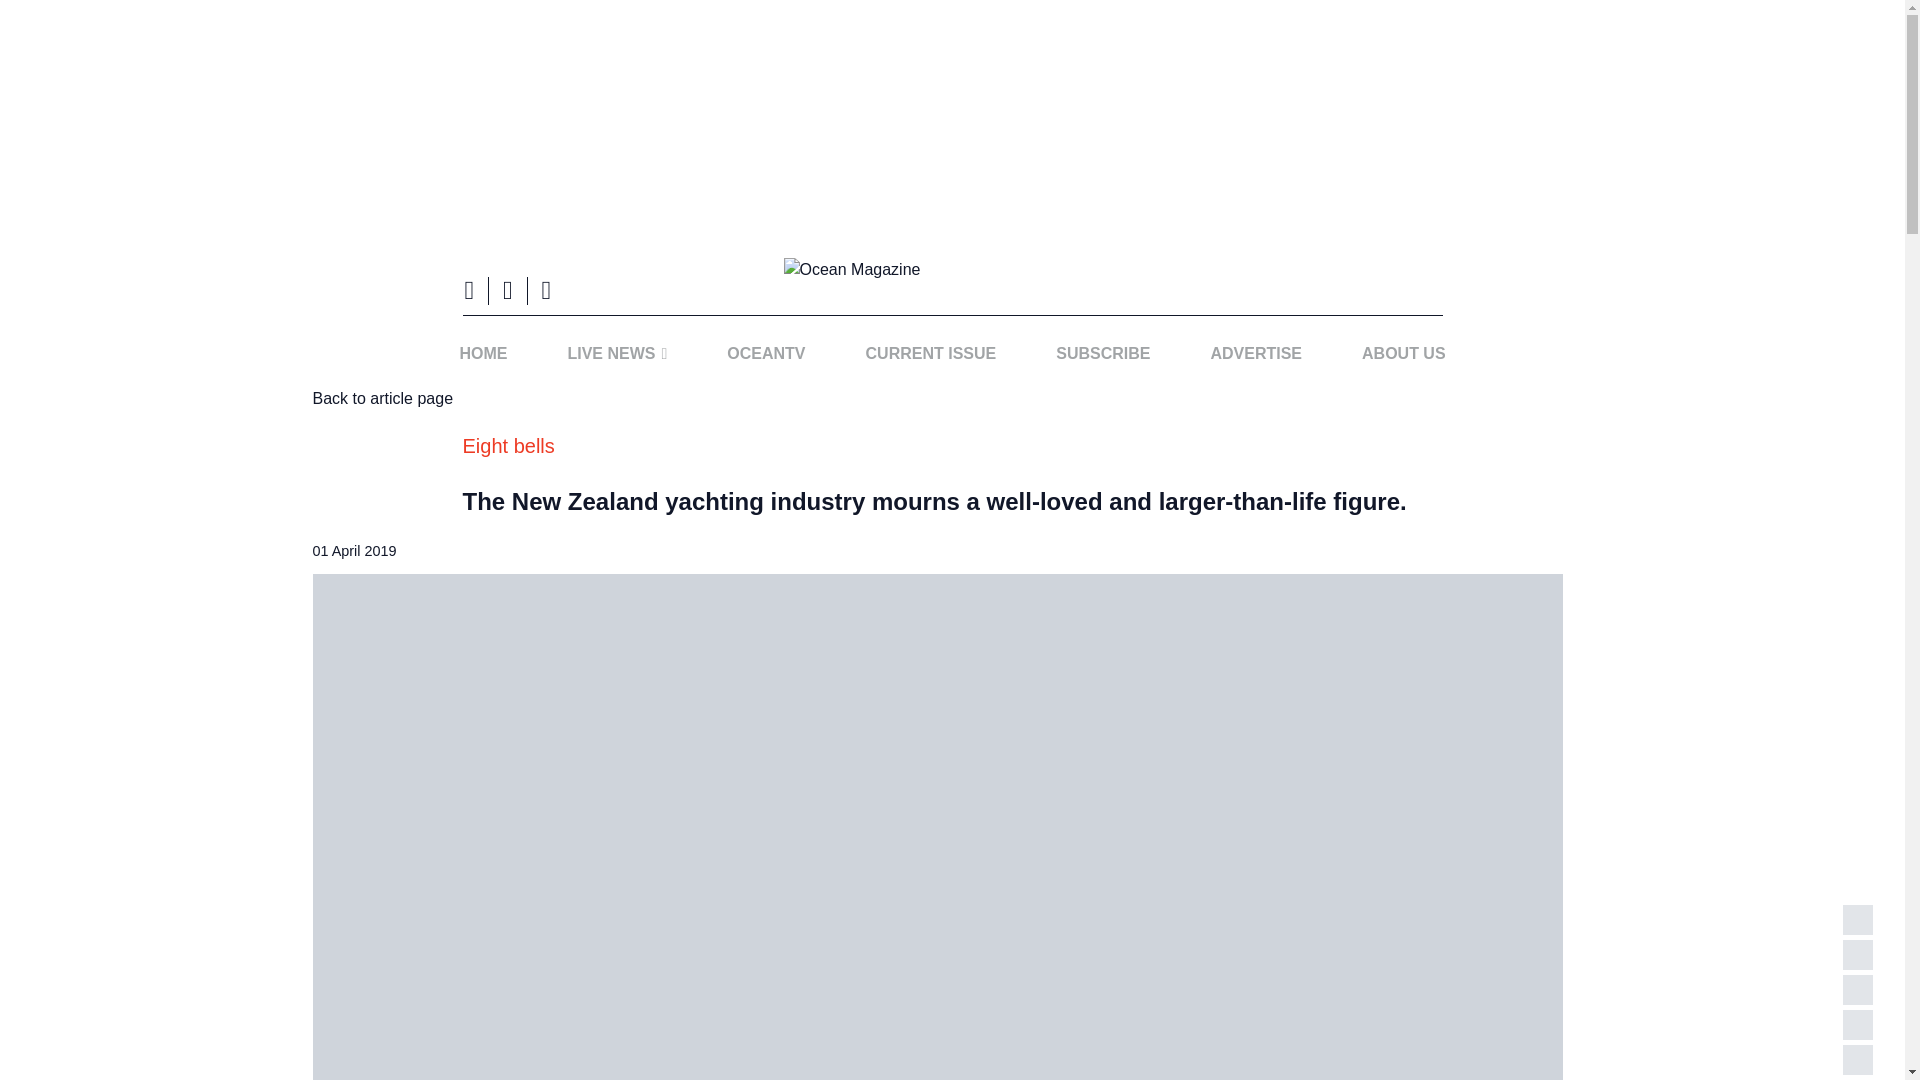 The image size is (1920, 1080). Describe the element at coordinates (765, 353) in the screenshot. I see `OCEANTV` at that location.